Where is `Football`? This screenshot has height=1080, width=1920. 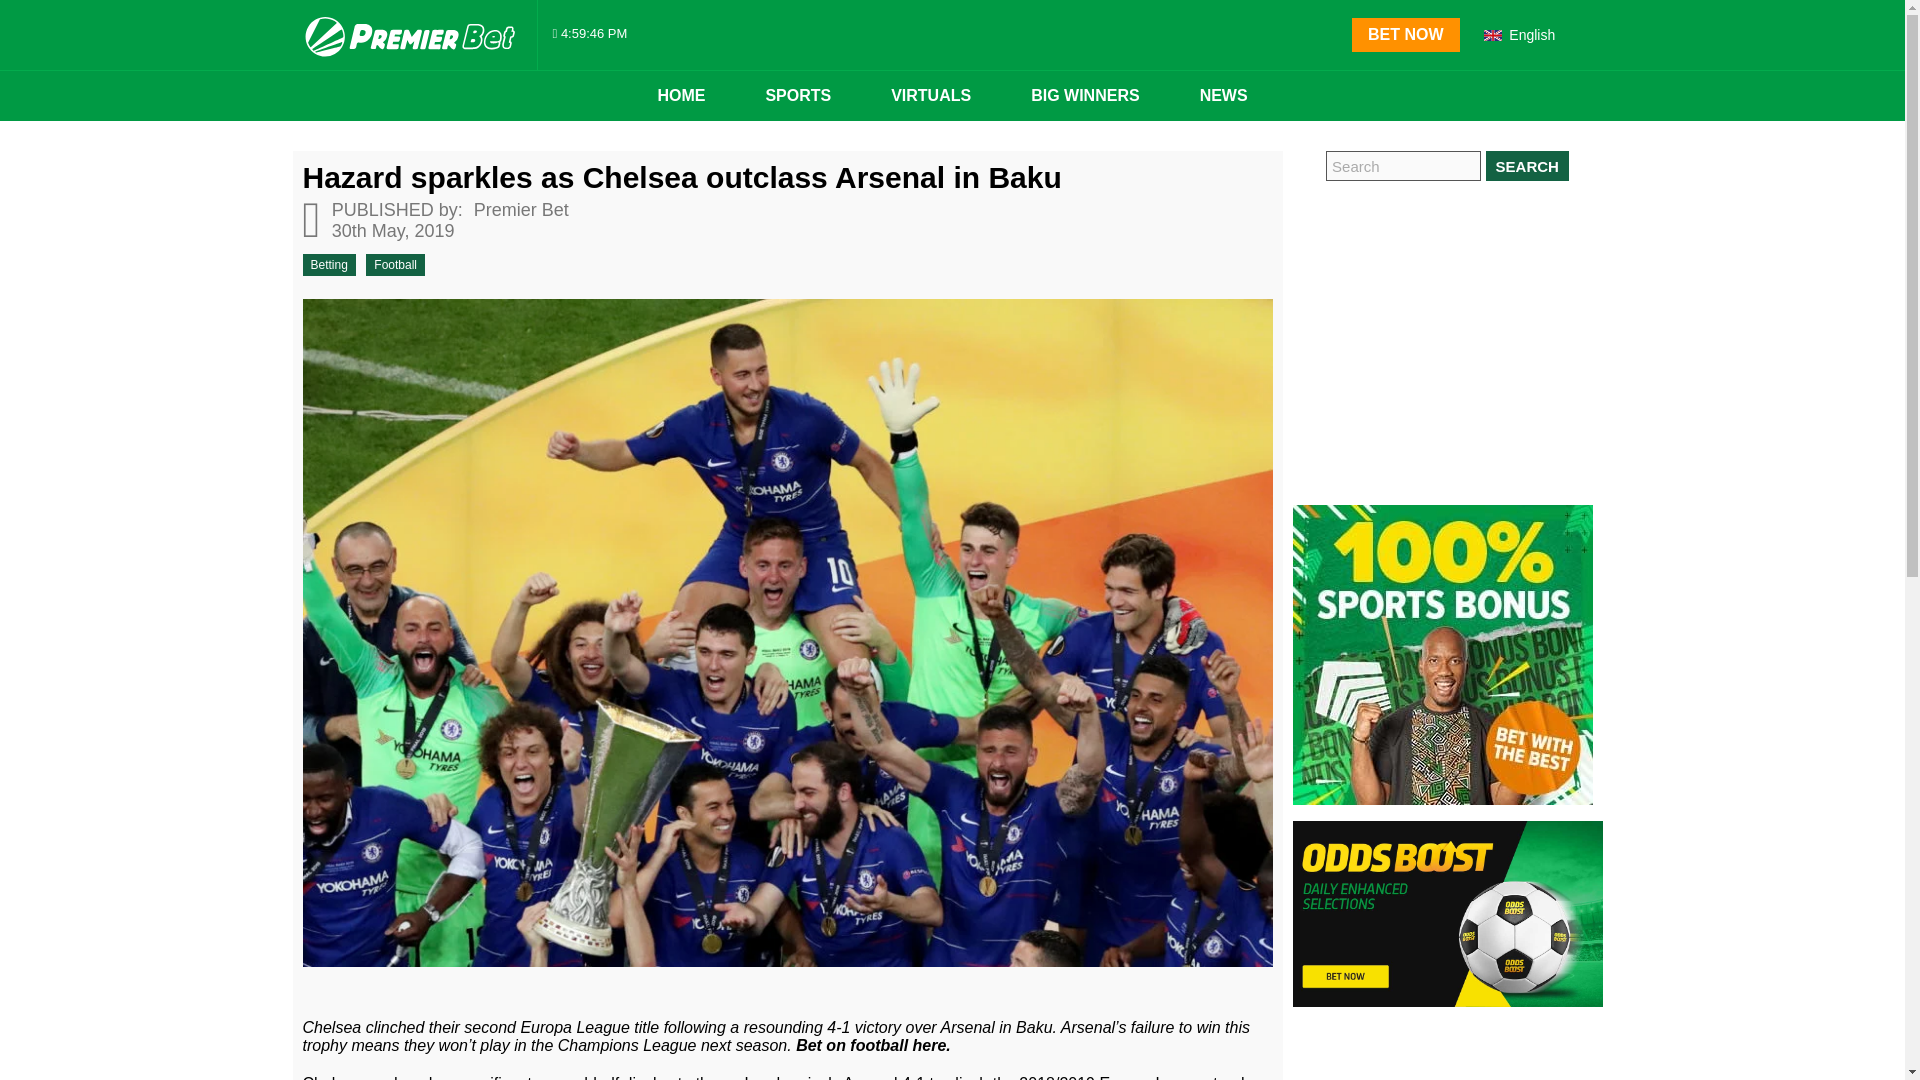 Football is located at coordinates (395, 264).